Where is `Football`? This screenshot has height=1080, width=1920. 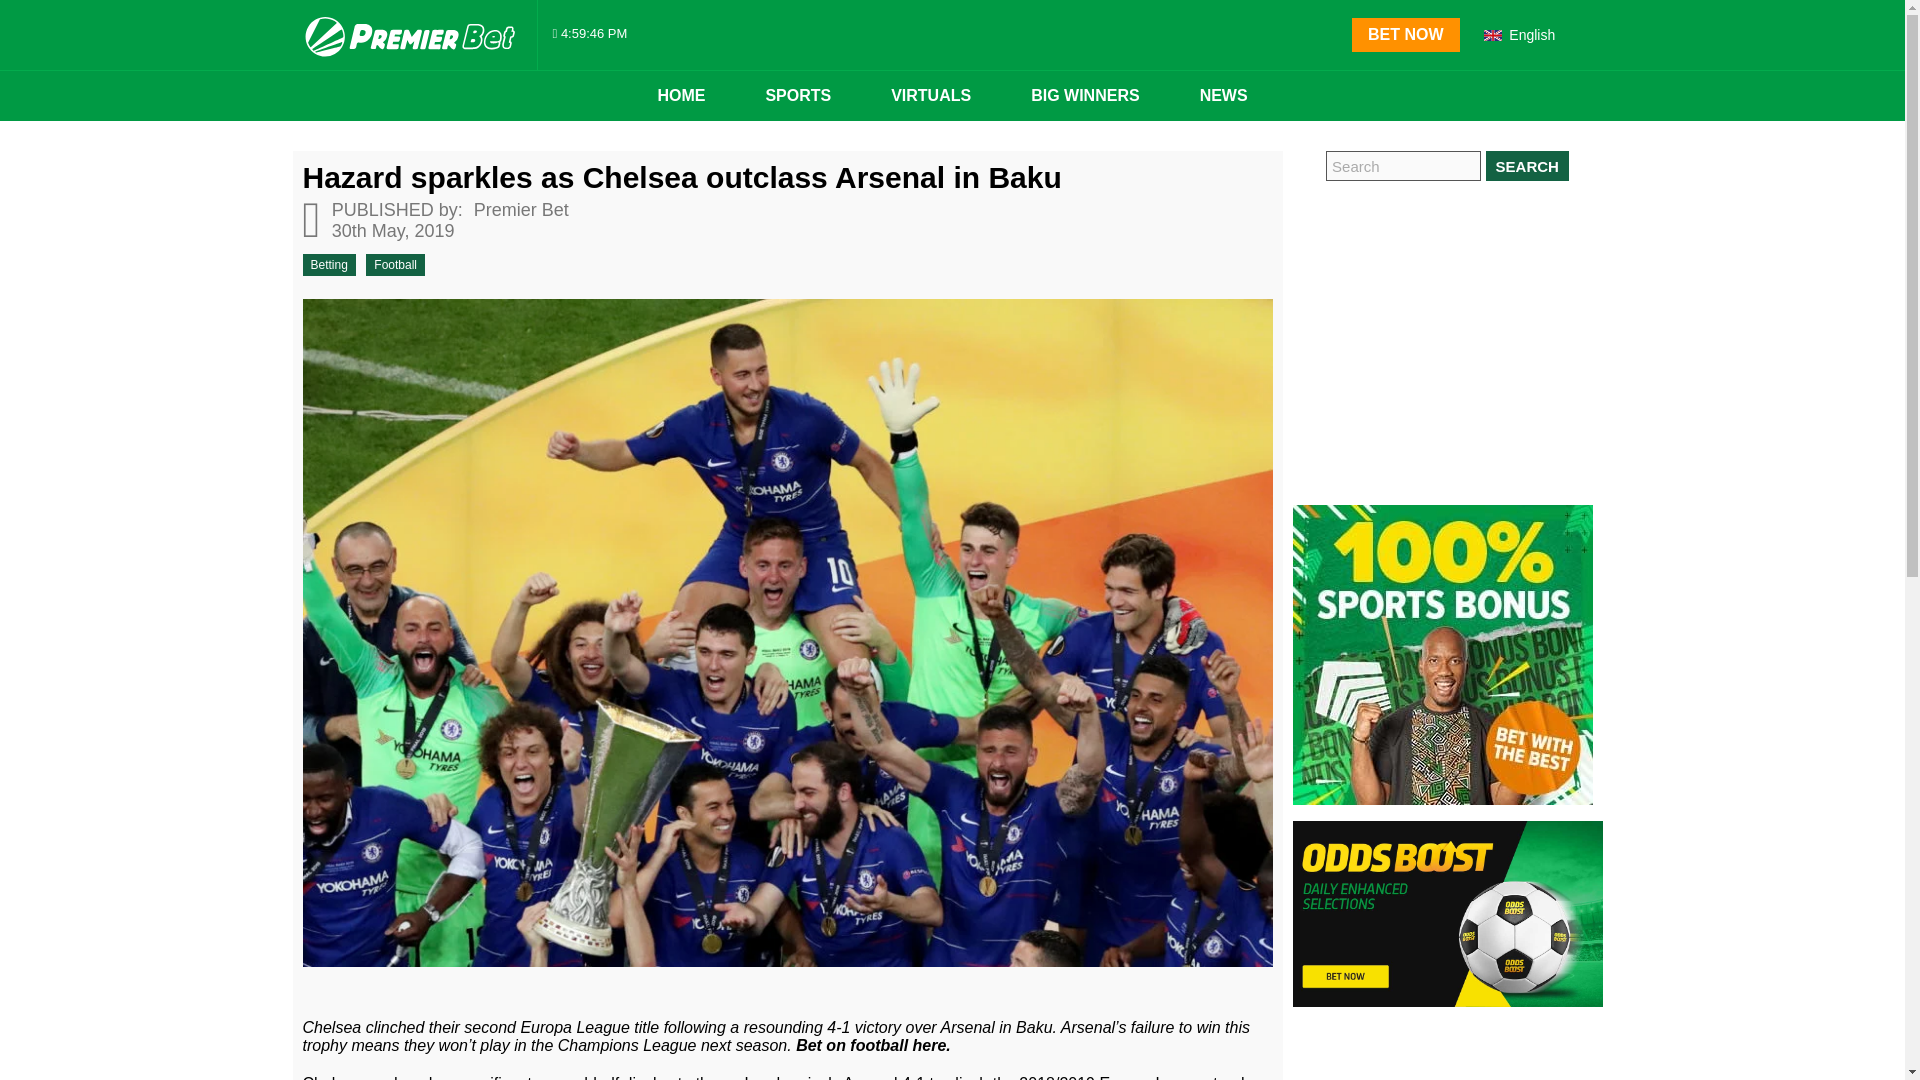 Football is located at coordinates (395, 264).